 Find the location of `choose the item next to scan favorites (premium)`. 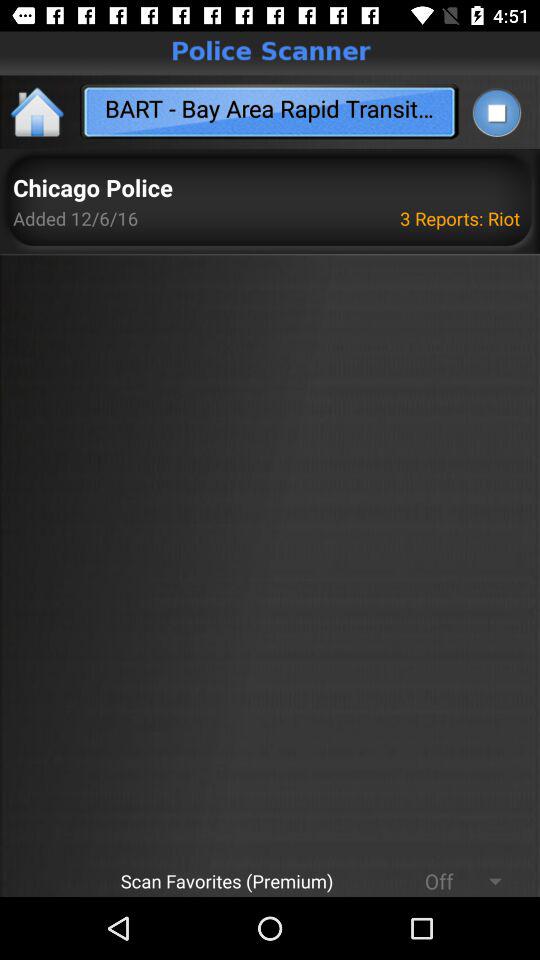

choose the item next to scan favorites (premium) is located at coordinates (430, 880).